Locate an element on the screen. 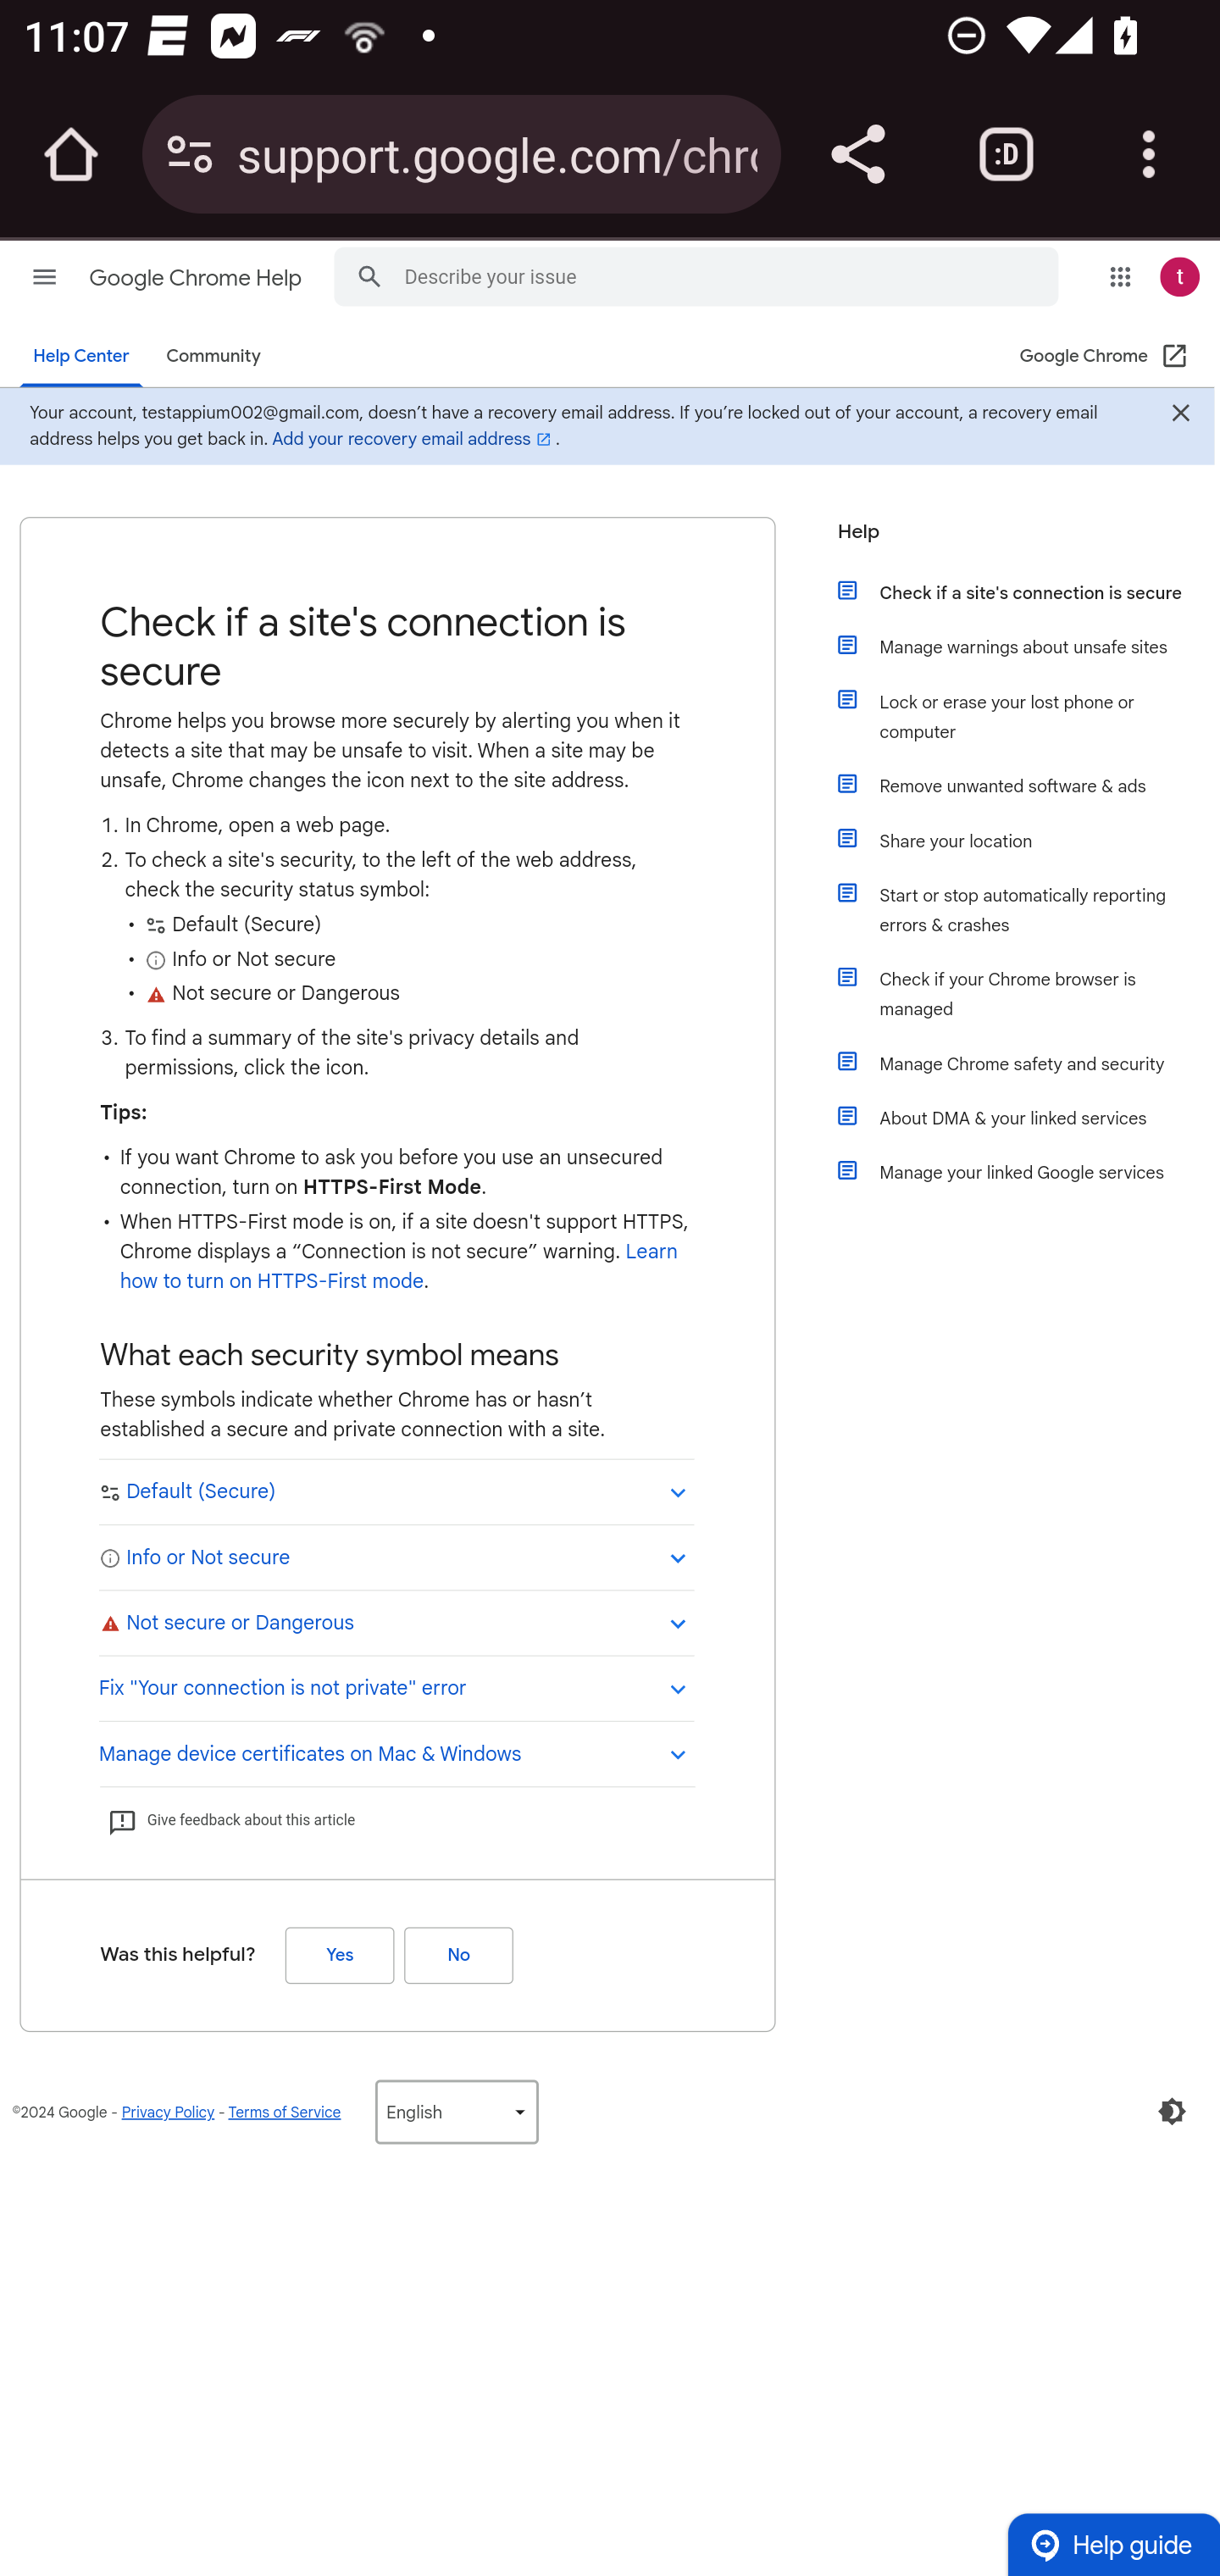  Google apps is located at coordinates (1120, 276).